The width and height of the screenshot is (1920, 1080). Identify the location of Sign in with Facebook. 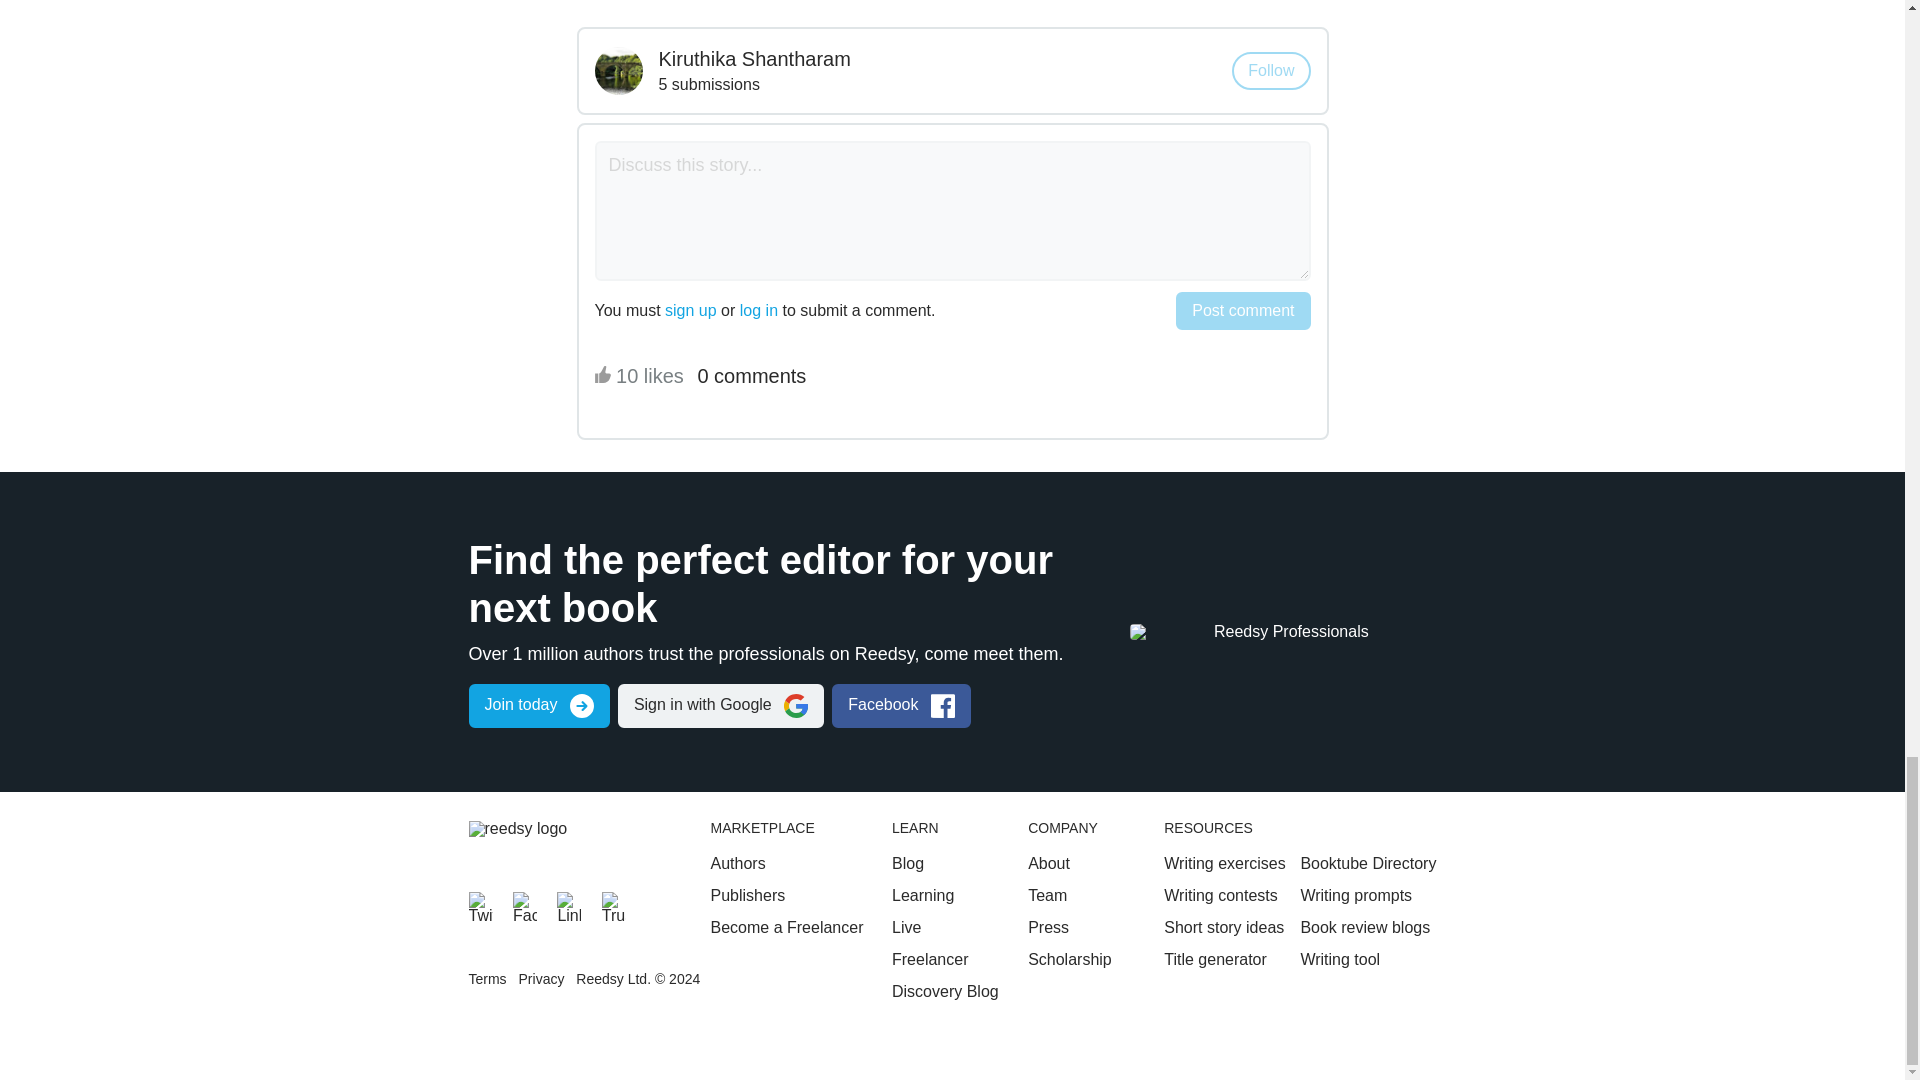
(901, 705).